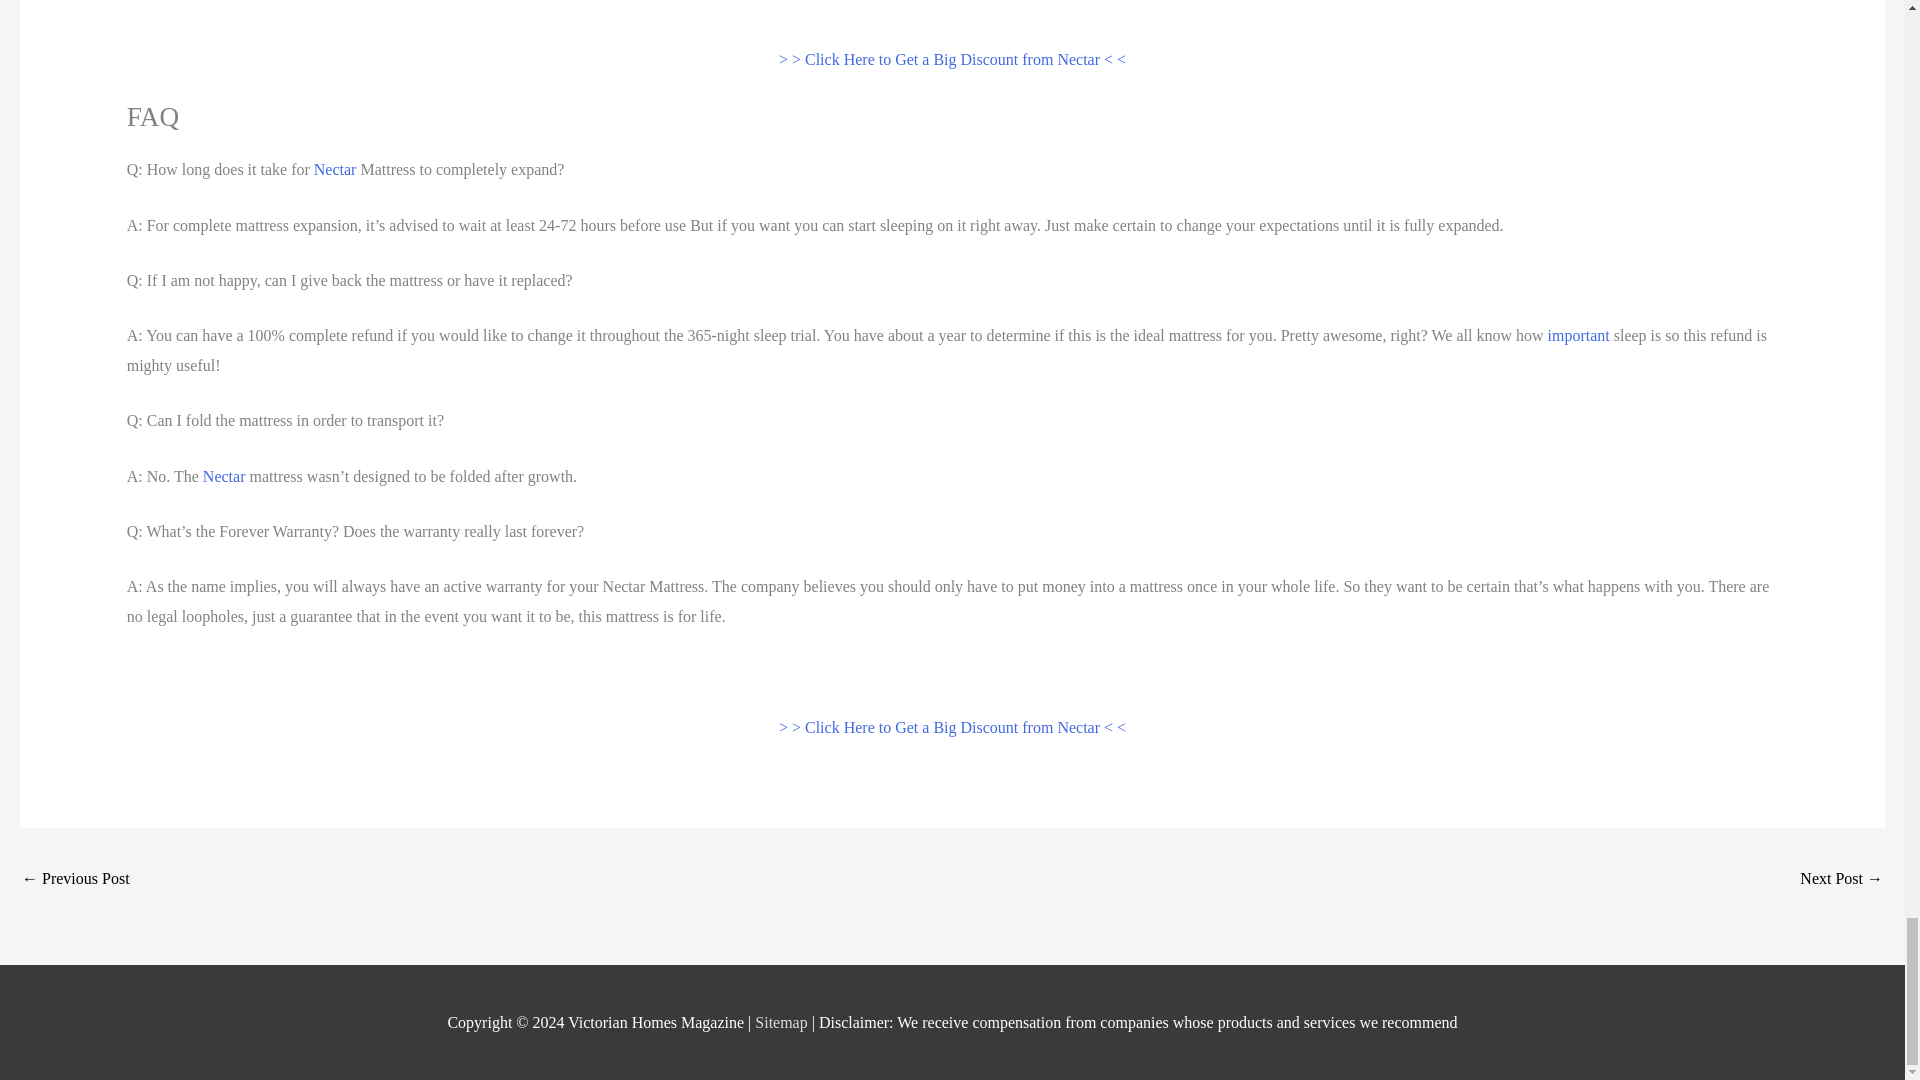  Describe the element at coordinates (224, 476) in the screenshot. I see `Nectar` at that location.